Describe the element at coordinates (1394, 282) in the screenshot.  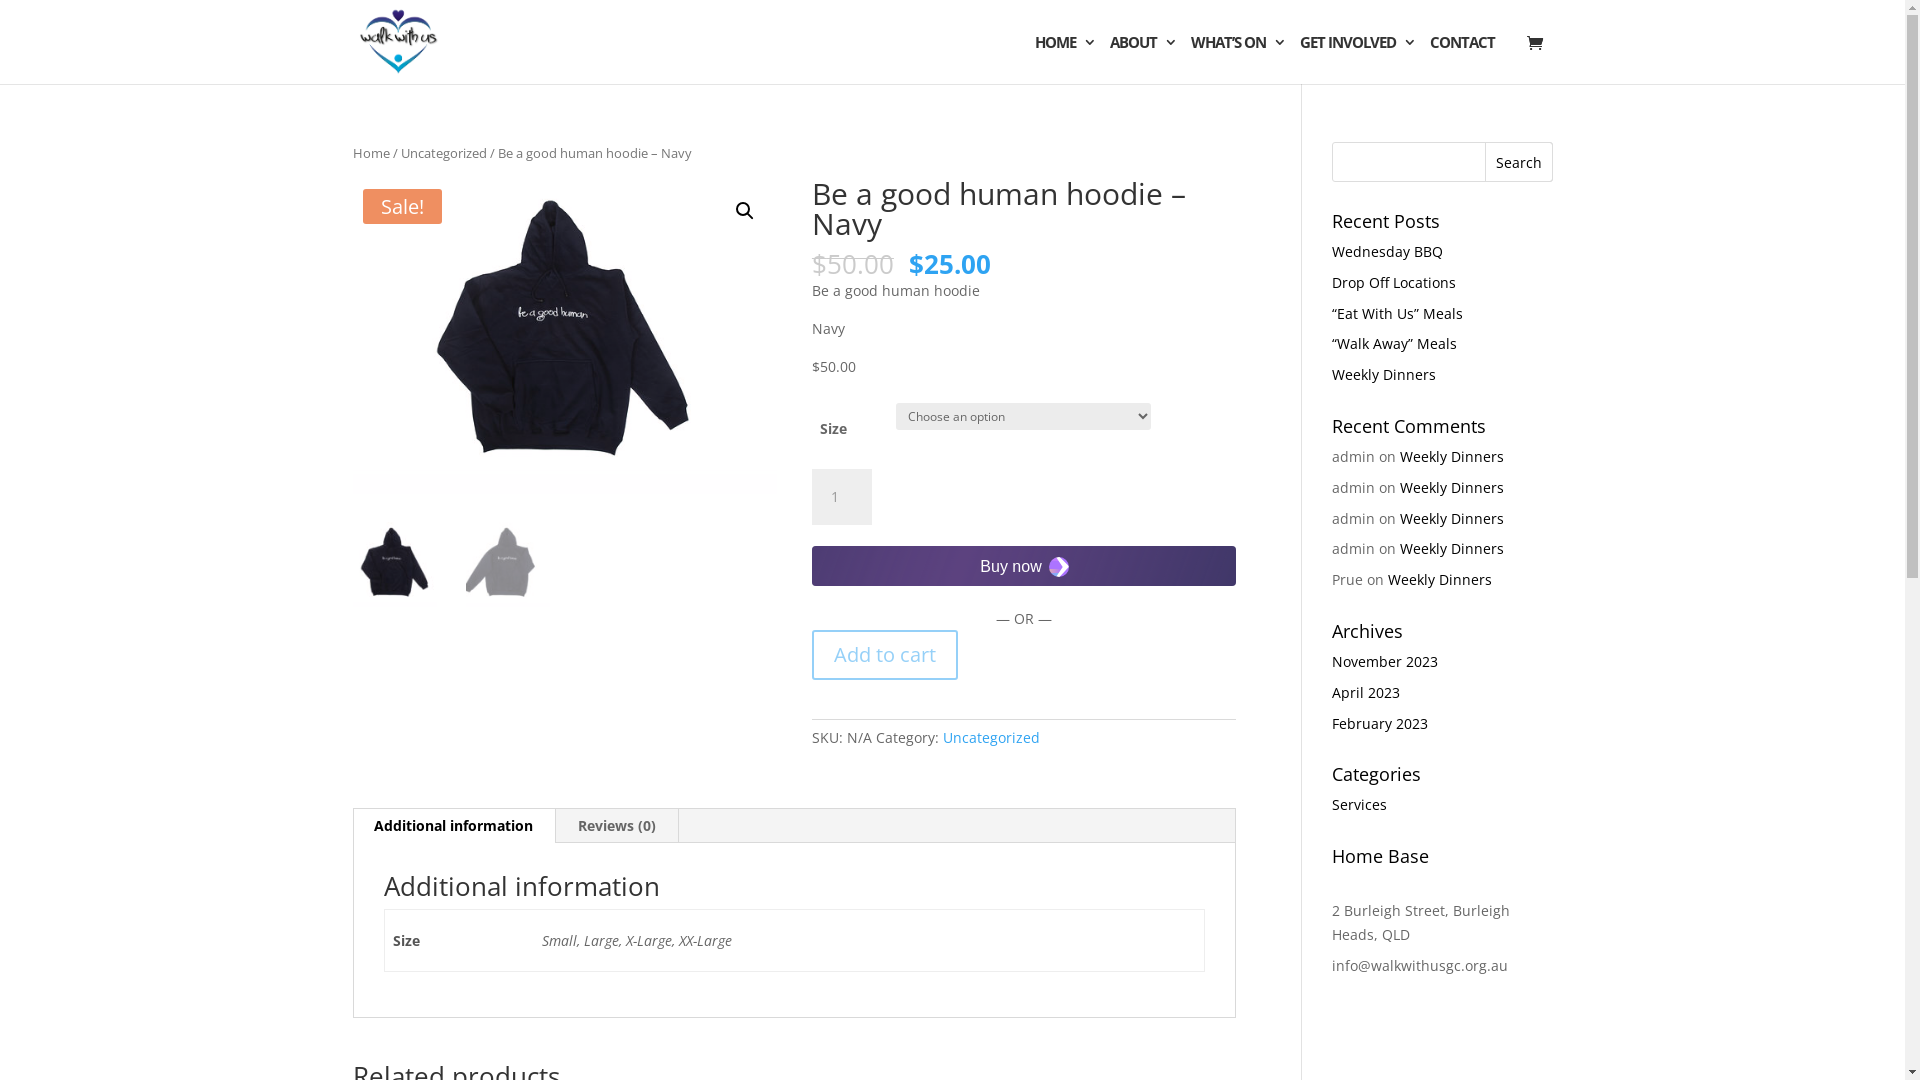
I see `Drop Off Locations` at that location.